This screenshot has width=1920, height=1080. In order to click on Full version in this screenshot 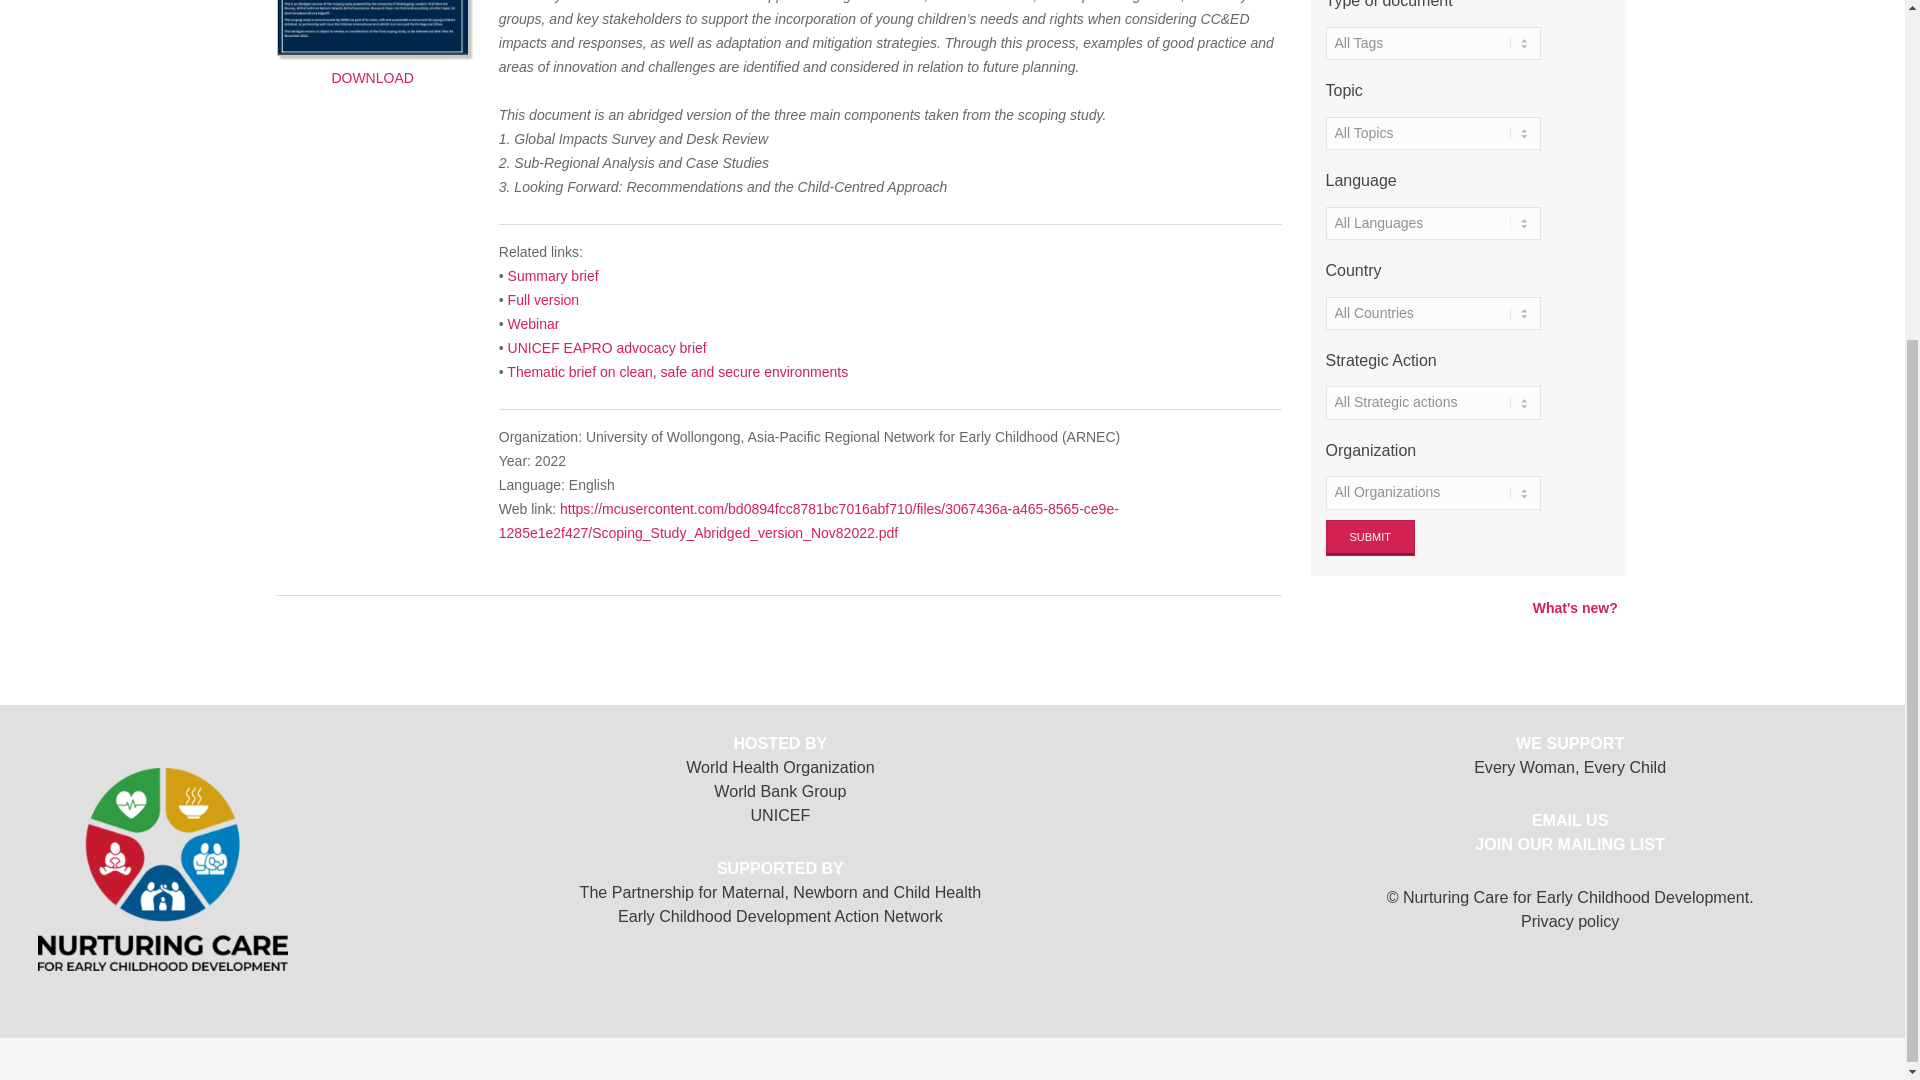, I will do `click(544, 299)`.